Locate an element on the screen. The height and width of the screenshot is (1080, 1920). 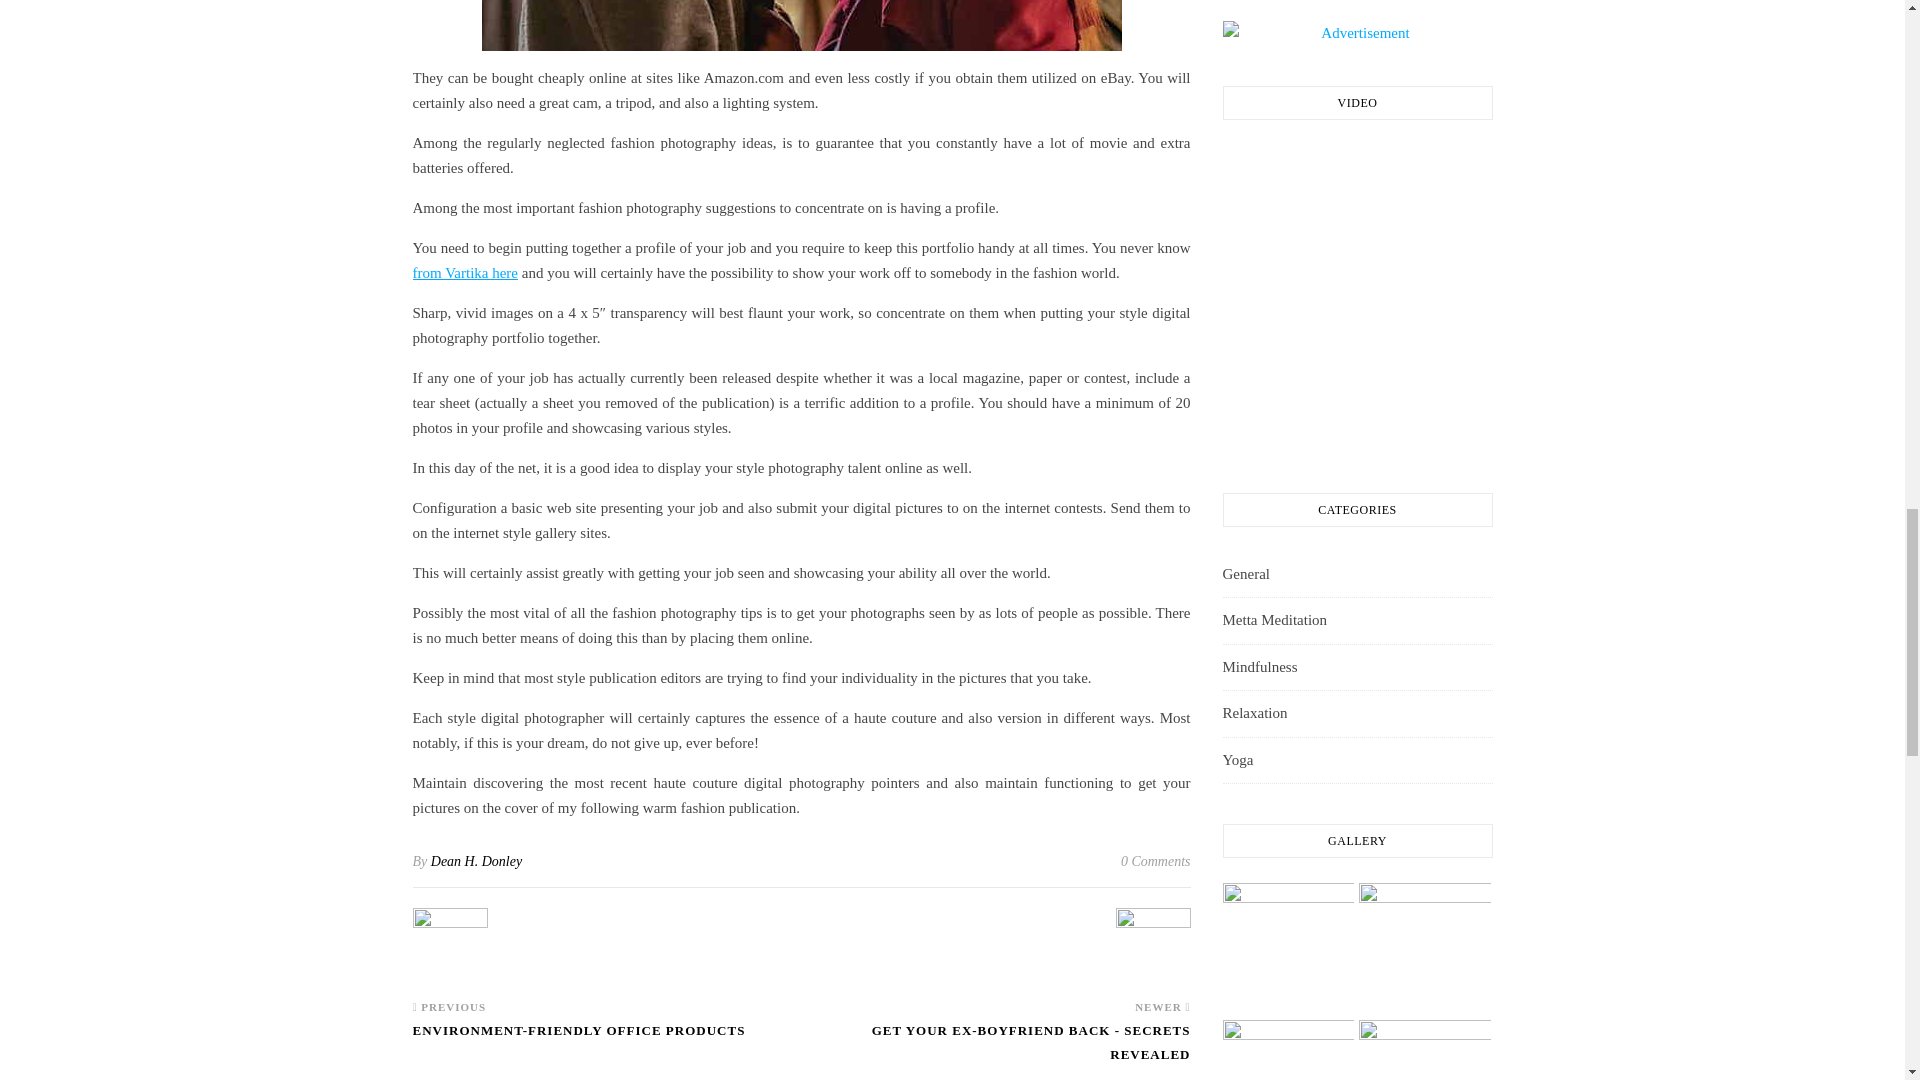
ENVIRONMENT-FRIENDLY OFFICE PRODUCTS is located at coordinates (578, 1040).